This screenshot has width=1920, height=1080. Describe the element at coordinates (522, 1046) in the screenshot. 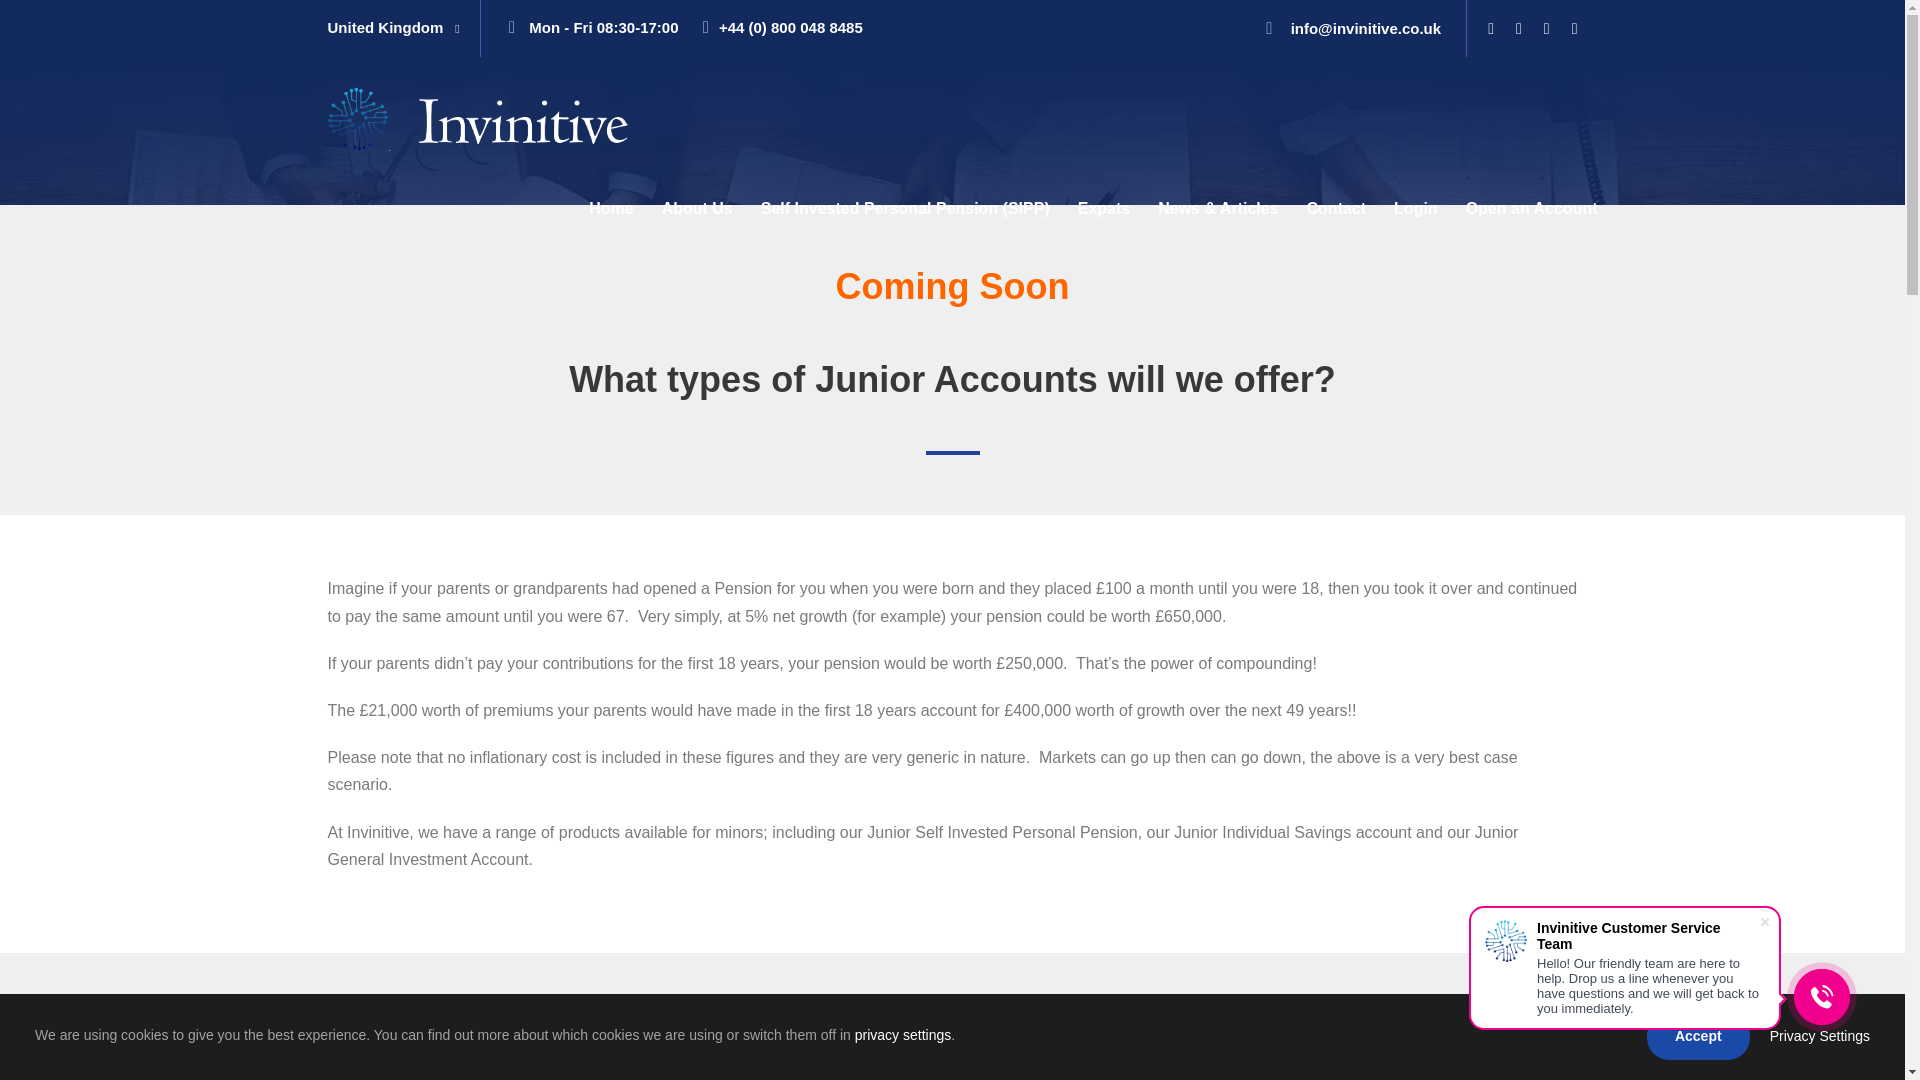

I see `kids playing 2` at that location.